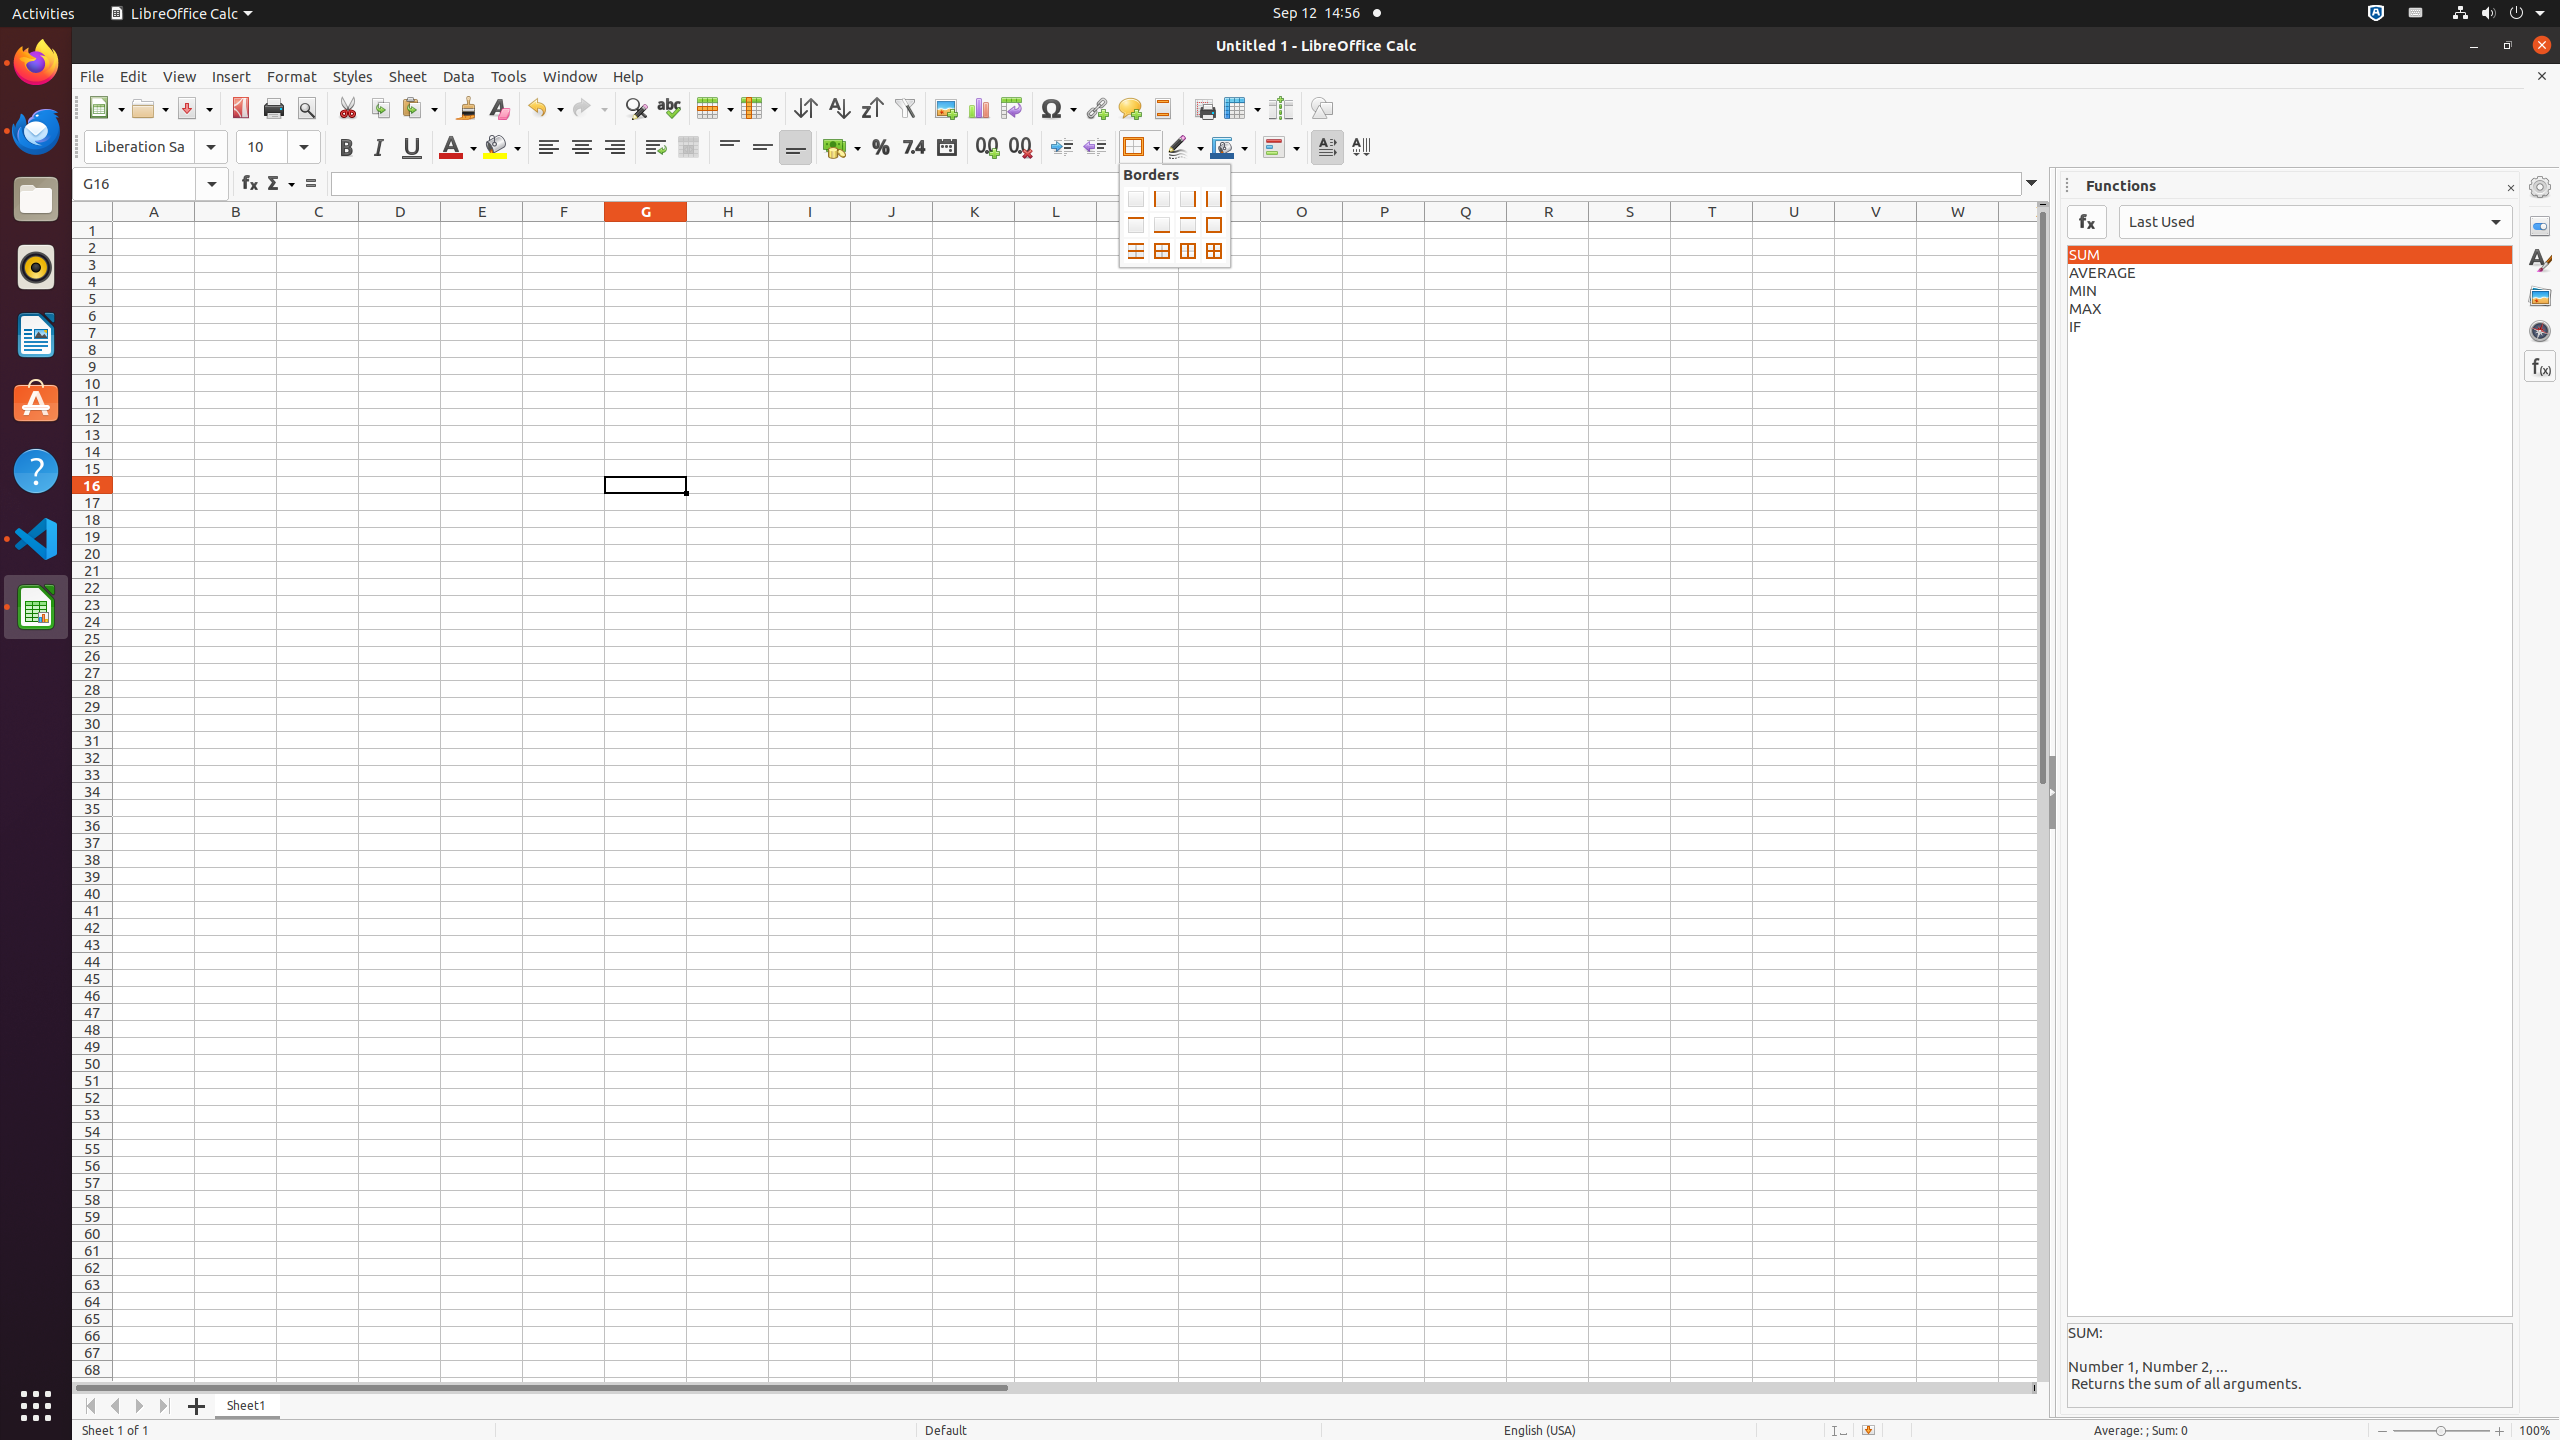  Describe the element at coordinates (2290, 255) in the screenshot. I see `SUM` at that location.